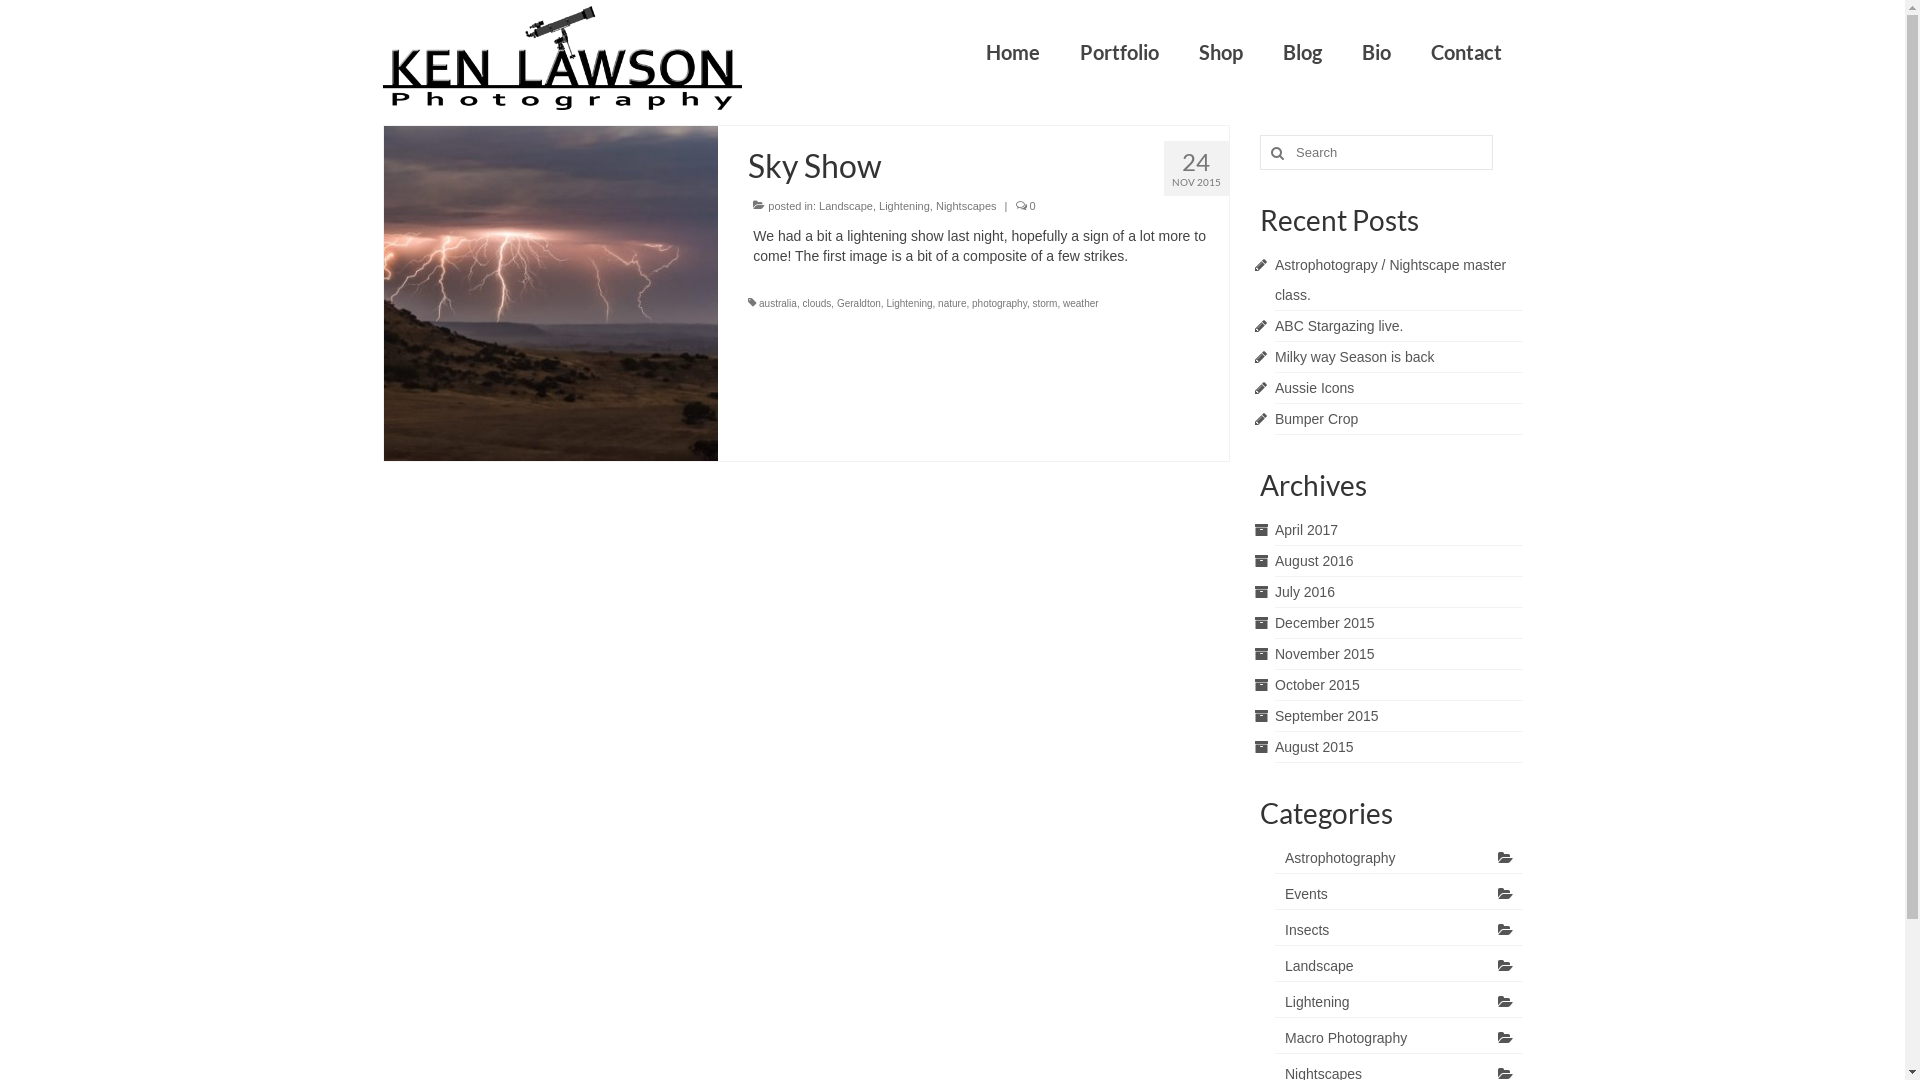 The height and width of the screenshot is (1080, 1920). What do you see at coordinates (952, 304) in the screenshot?
I see `nature` at bounding box center [952, 304].